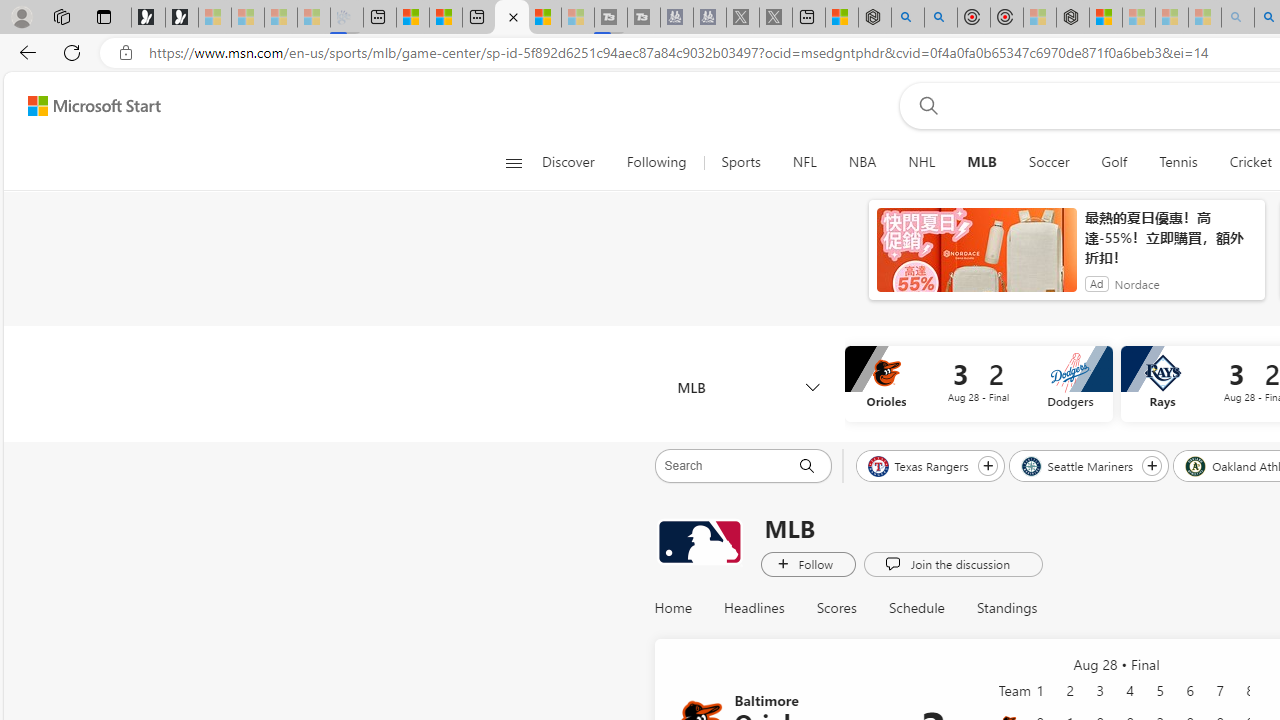  I want to click on NBA, so click(862, 162).